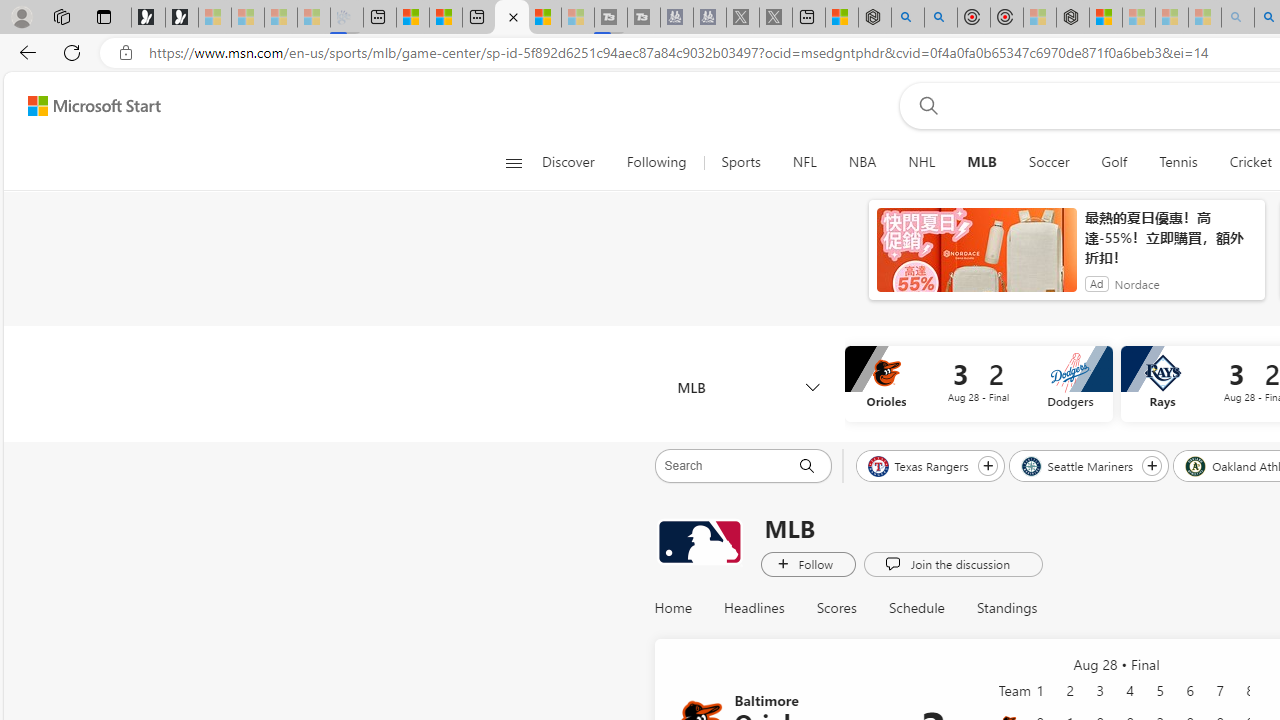  I want to click on NBA, so click(862, 162).